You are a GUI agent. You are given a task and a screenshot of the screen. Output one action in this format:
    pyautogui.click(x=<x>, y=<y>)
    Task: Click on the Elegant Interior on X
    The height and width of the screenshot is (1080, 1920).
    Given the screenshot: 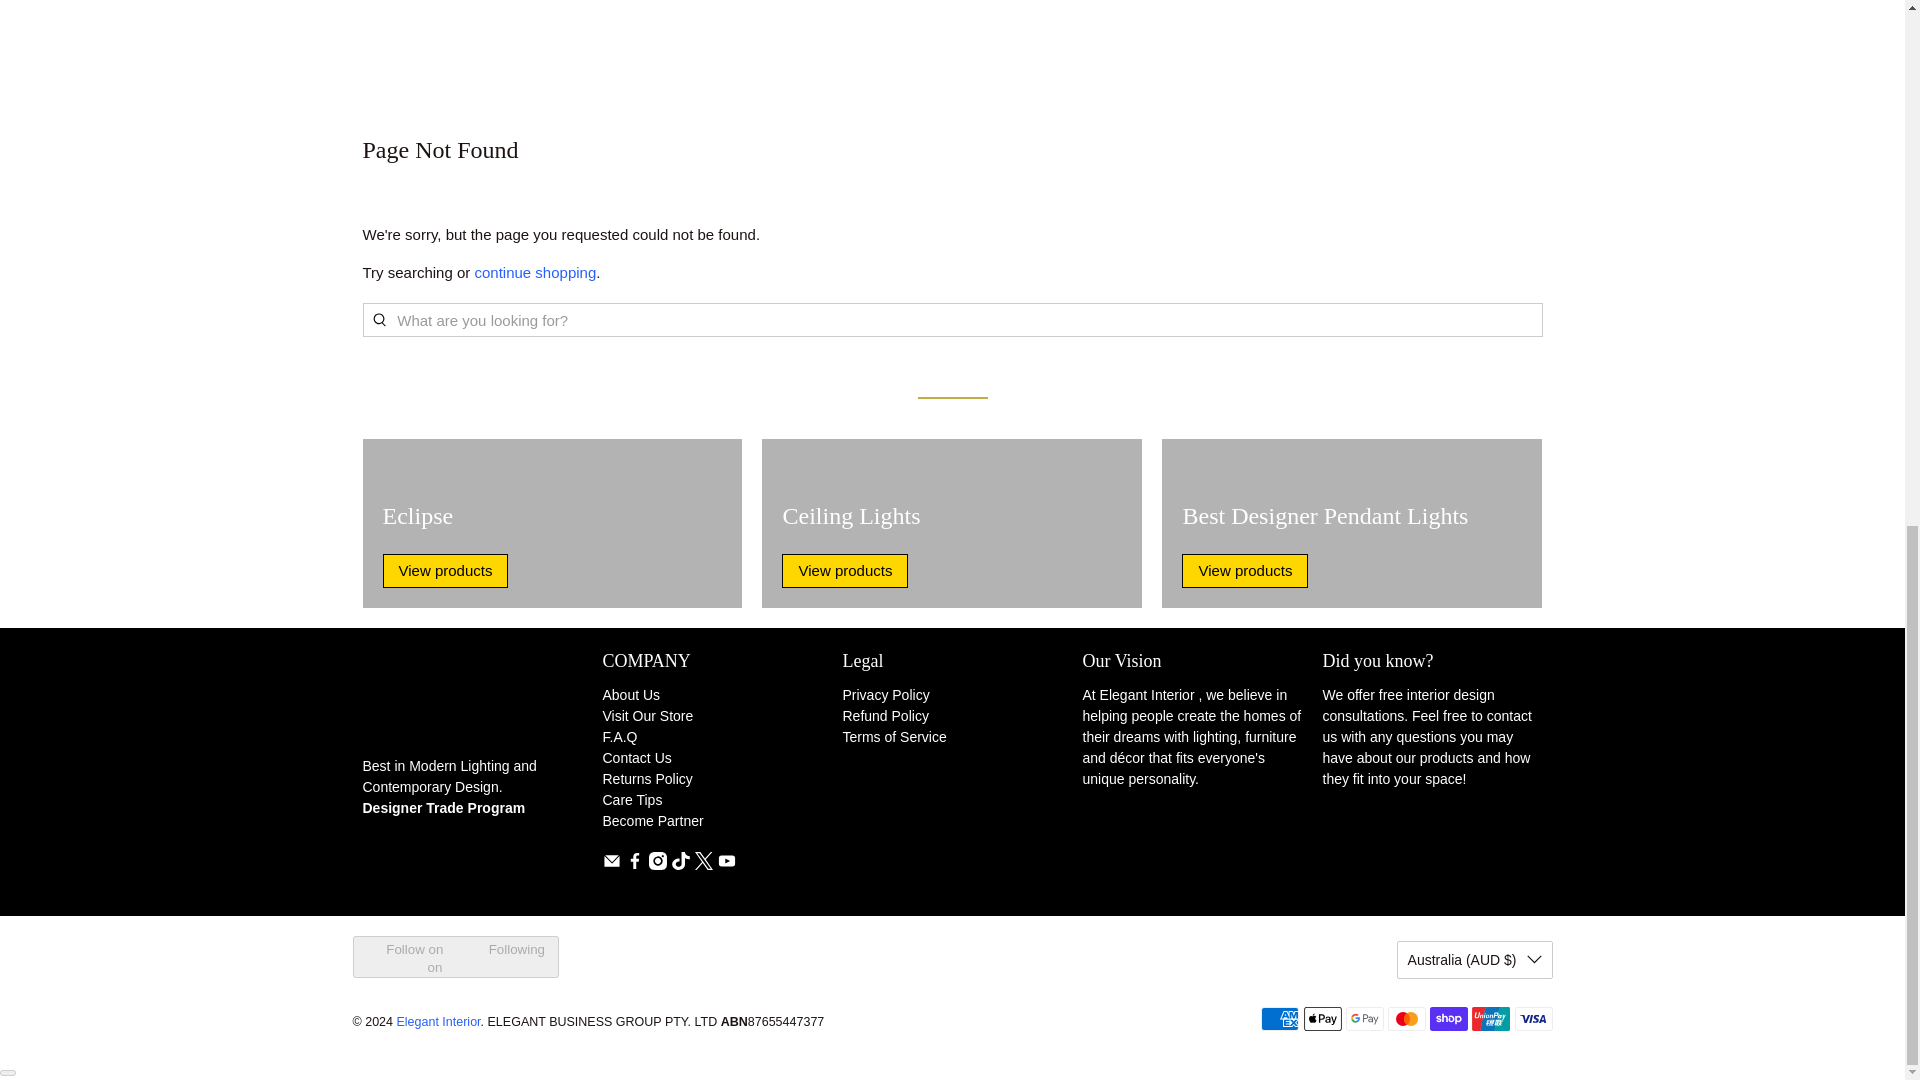 What is the action you would take?
    pyautogui.click(x=702, y=864)
    